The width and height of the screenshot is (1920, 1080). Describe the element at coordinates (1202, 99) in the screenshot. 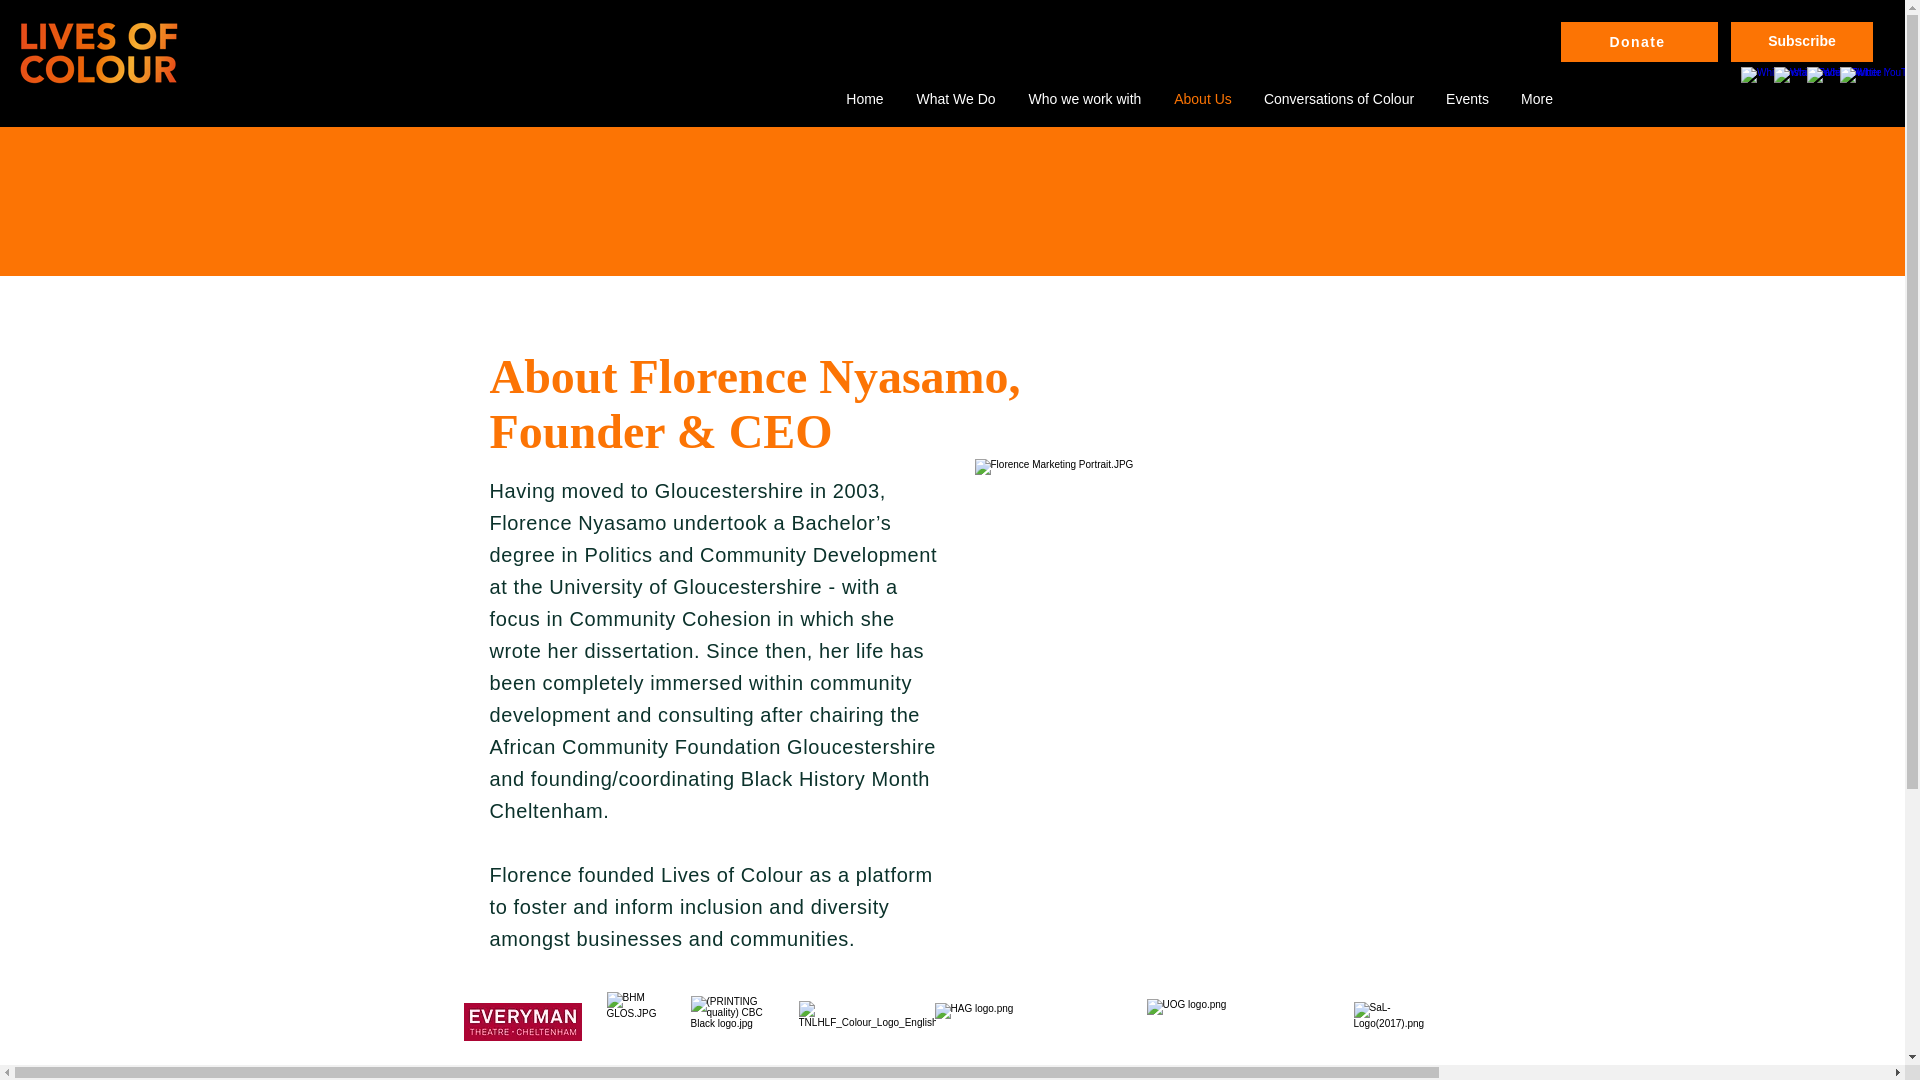

I see `About Us` at that location.